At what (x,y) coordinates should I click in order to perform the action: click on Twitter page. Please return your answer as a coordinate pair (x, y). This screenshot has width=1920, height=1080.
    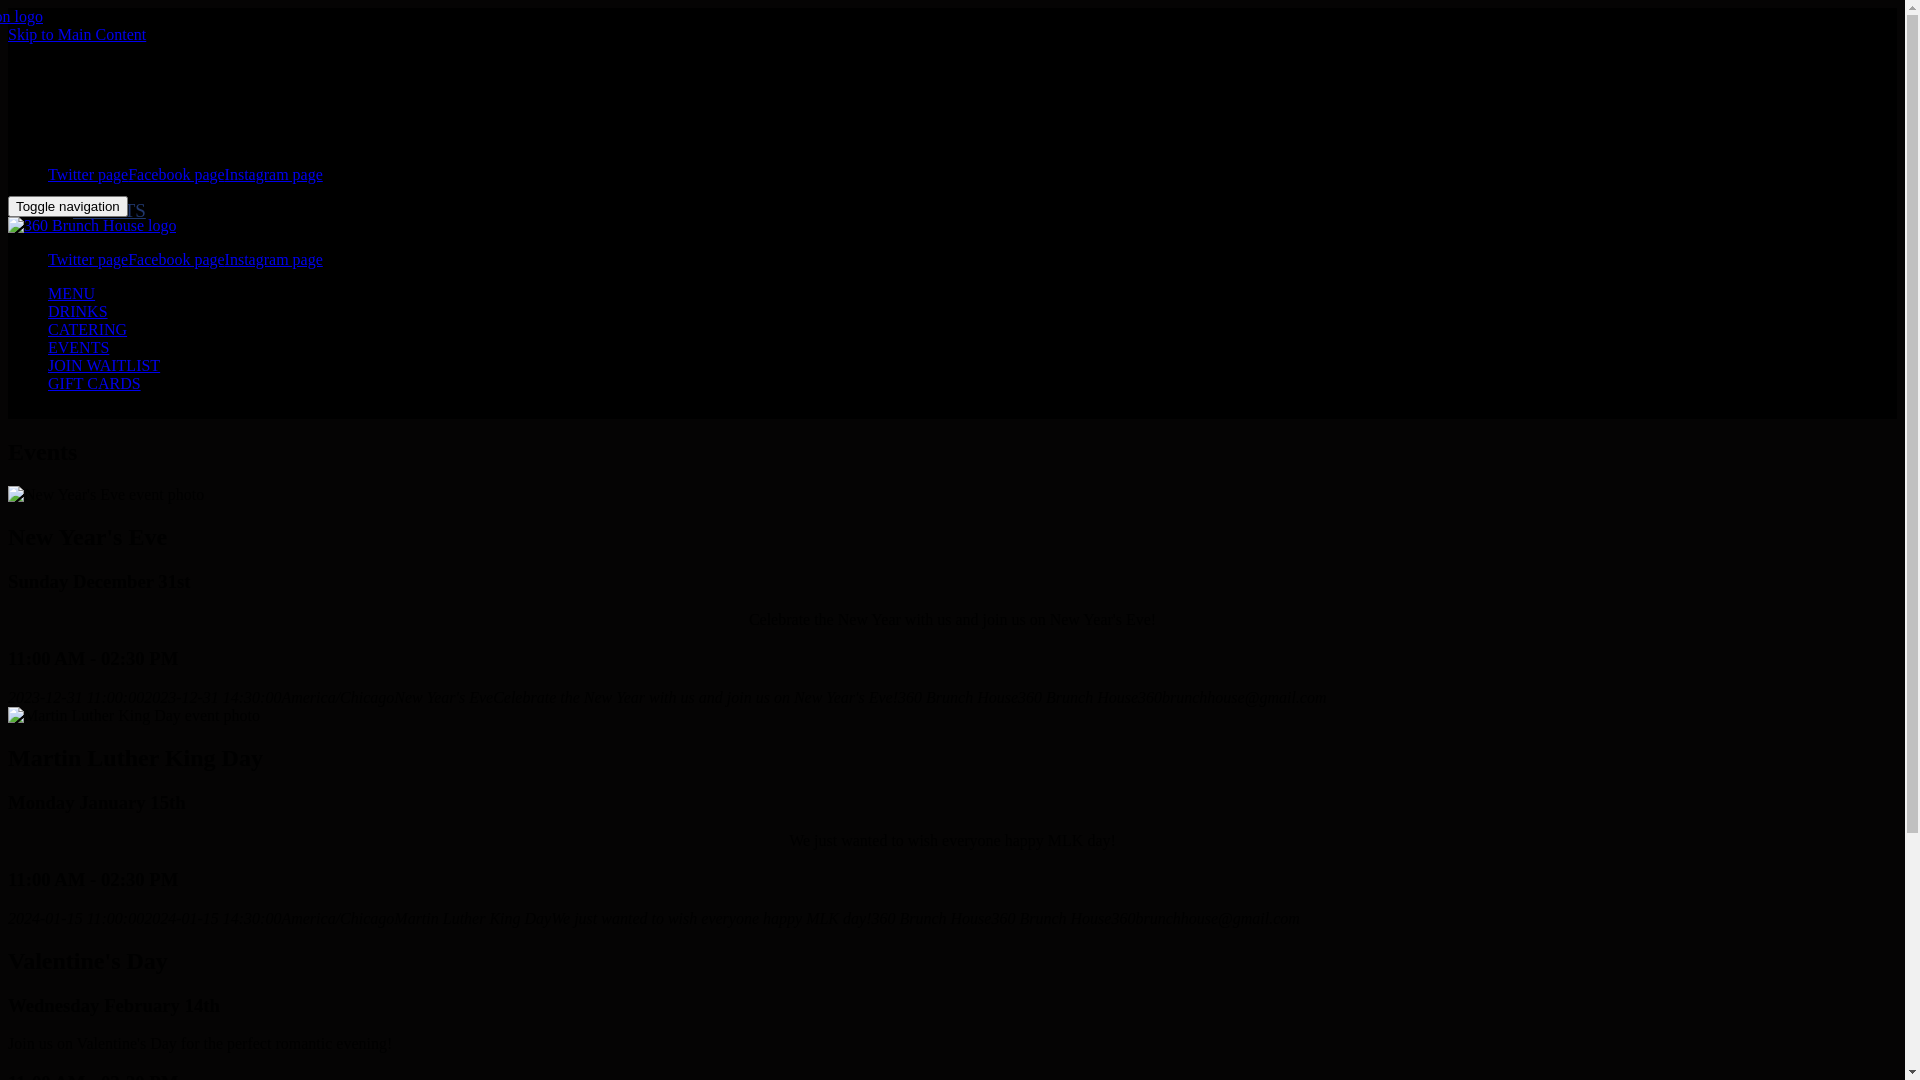
    Looking at the image, I should click on (88, 260).